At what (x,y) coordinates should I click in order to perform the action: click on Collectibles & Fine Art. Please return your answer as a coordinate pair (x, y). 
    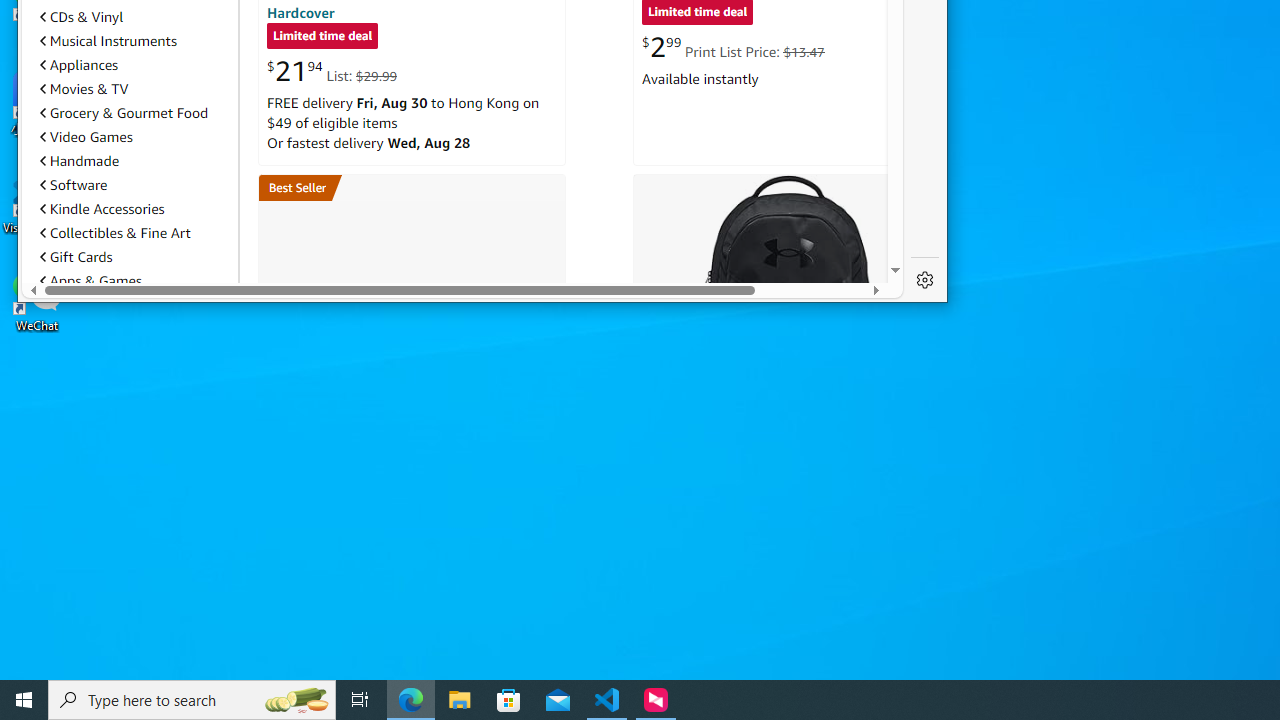
    Looking at the image, I should click on (135, 233).